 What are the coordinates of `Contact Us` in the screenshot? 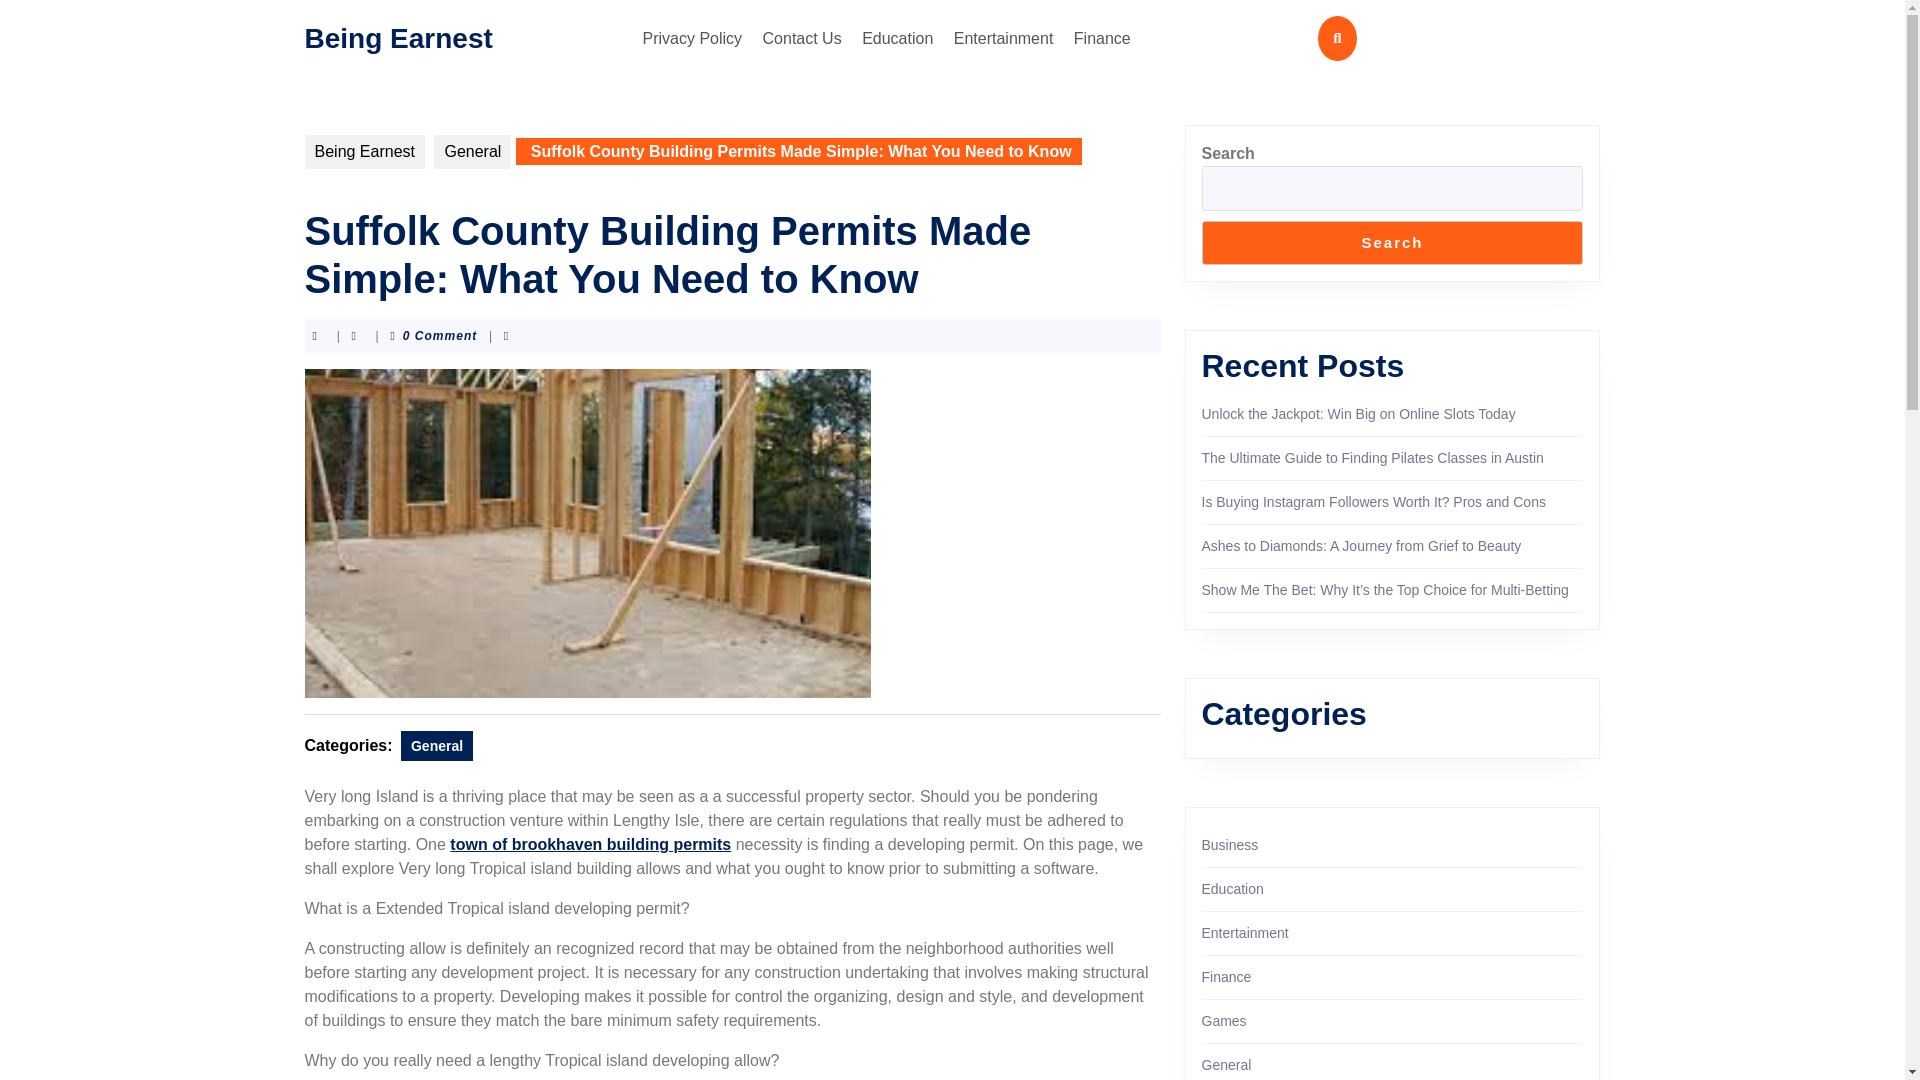 It's located at (802, 38).